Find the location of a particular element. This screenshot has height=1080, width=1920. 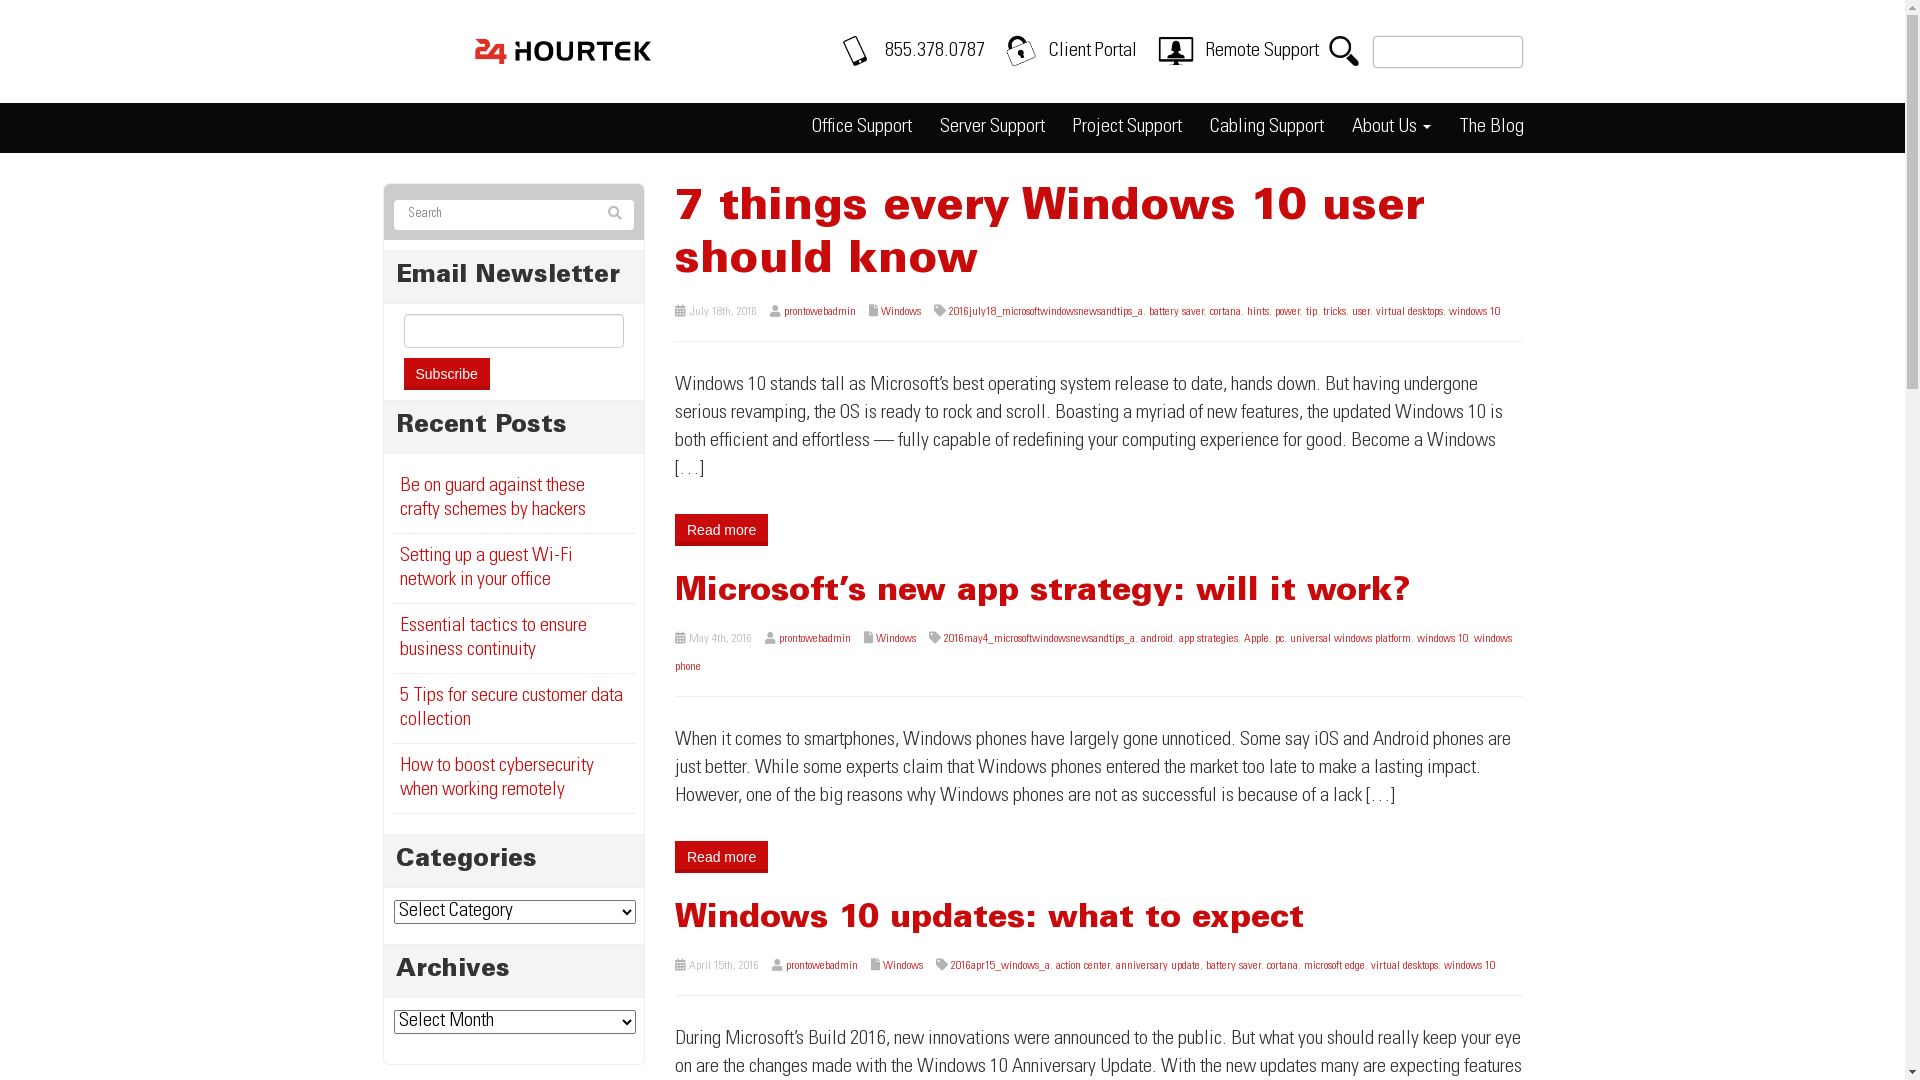

2016july18_microsoftwindowsnewsandtips_a is located at coordinates (1046, 312).